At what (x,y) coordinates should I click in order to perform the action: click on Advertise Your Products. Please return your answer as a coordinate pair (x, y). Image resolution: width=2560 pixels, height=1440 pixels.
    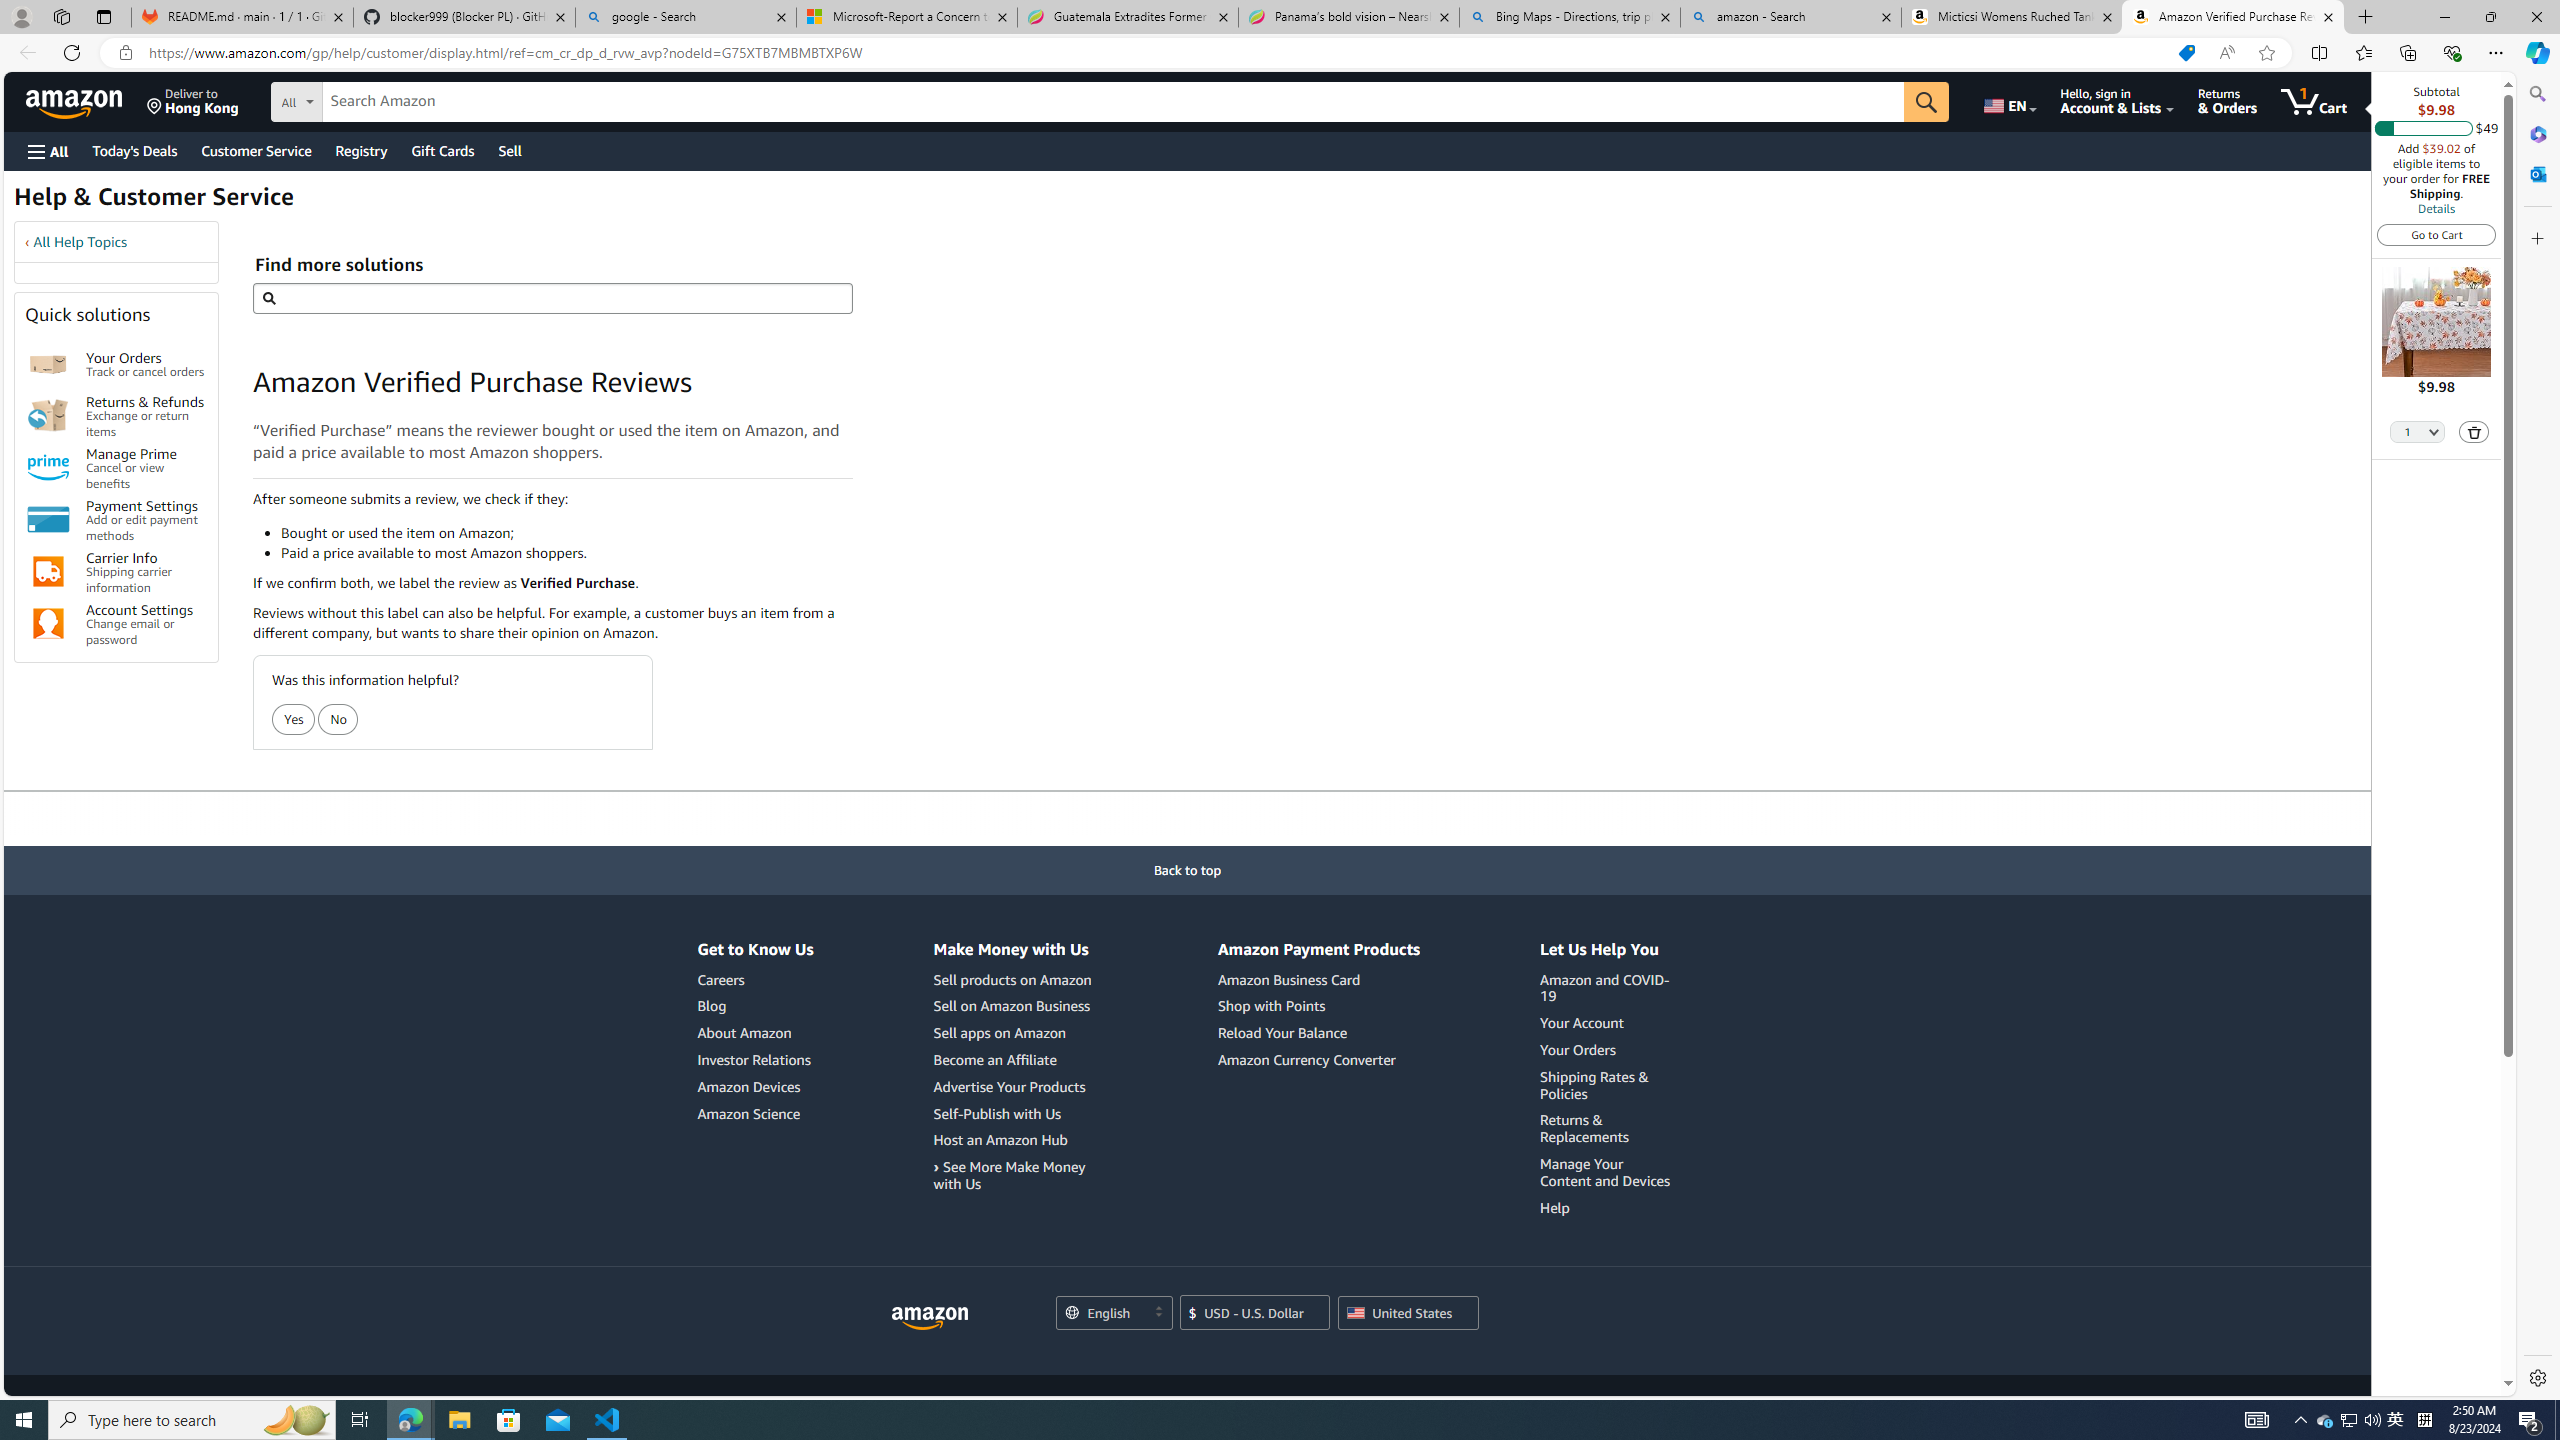
    Looking at the image, I should click on (1008, 1086).